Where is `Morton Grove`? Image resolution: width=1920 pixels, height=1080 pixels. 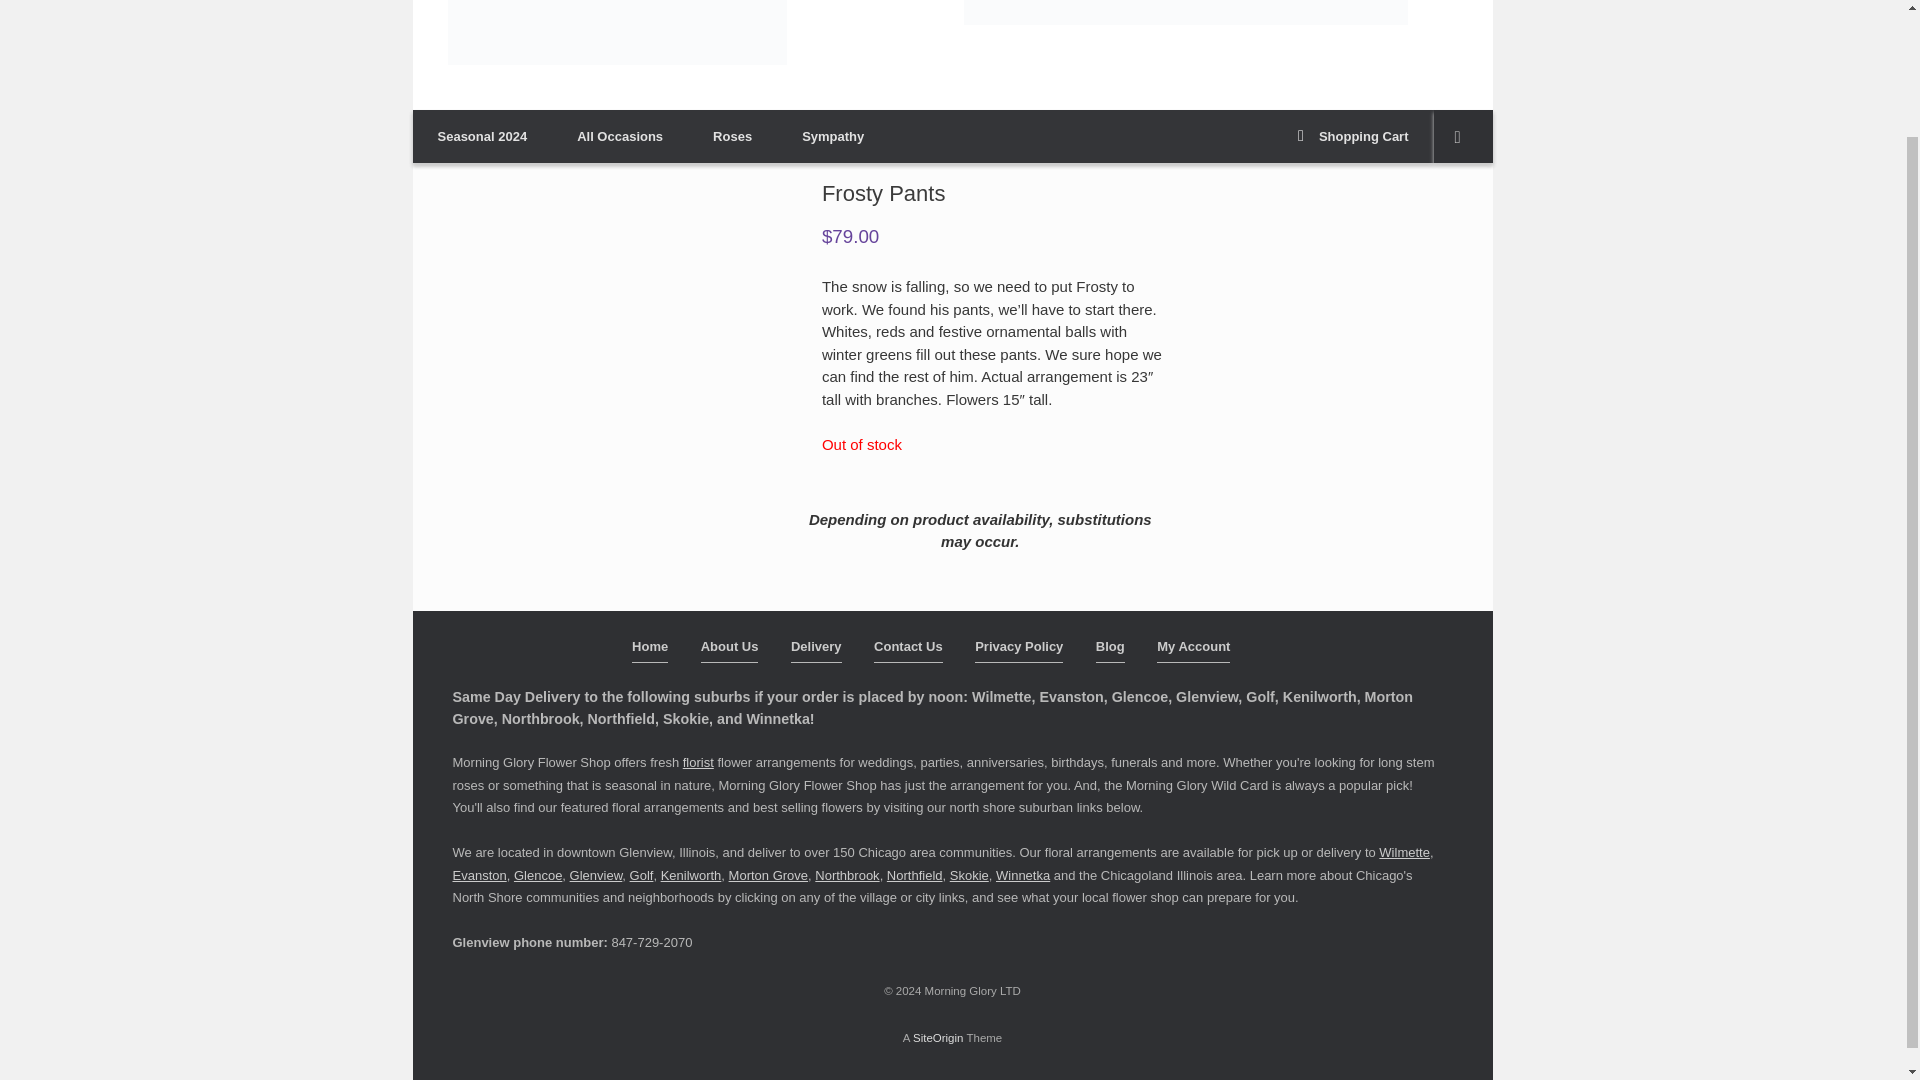 Morton Grove is located at coordinates (768, 876).